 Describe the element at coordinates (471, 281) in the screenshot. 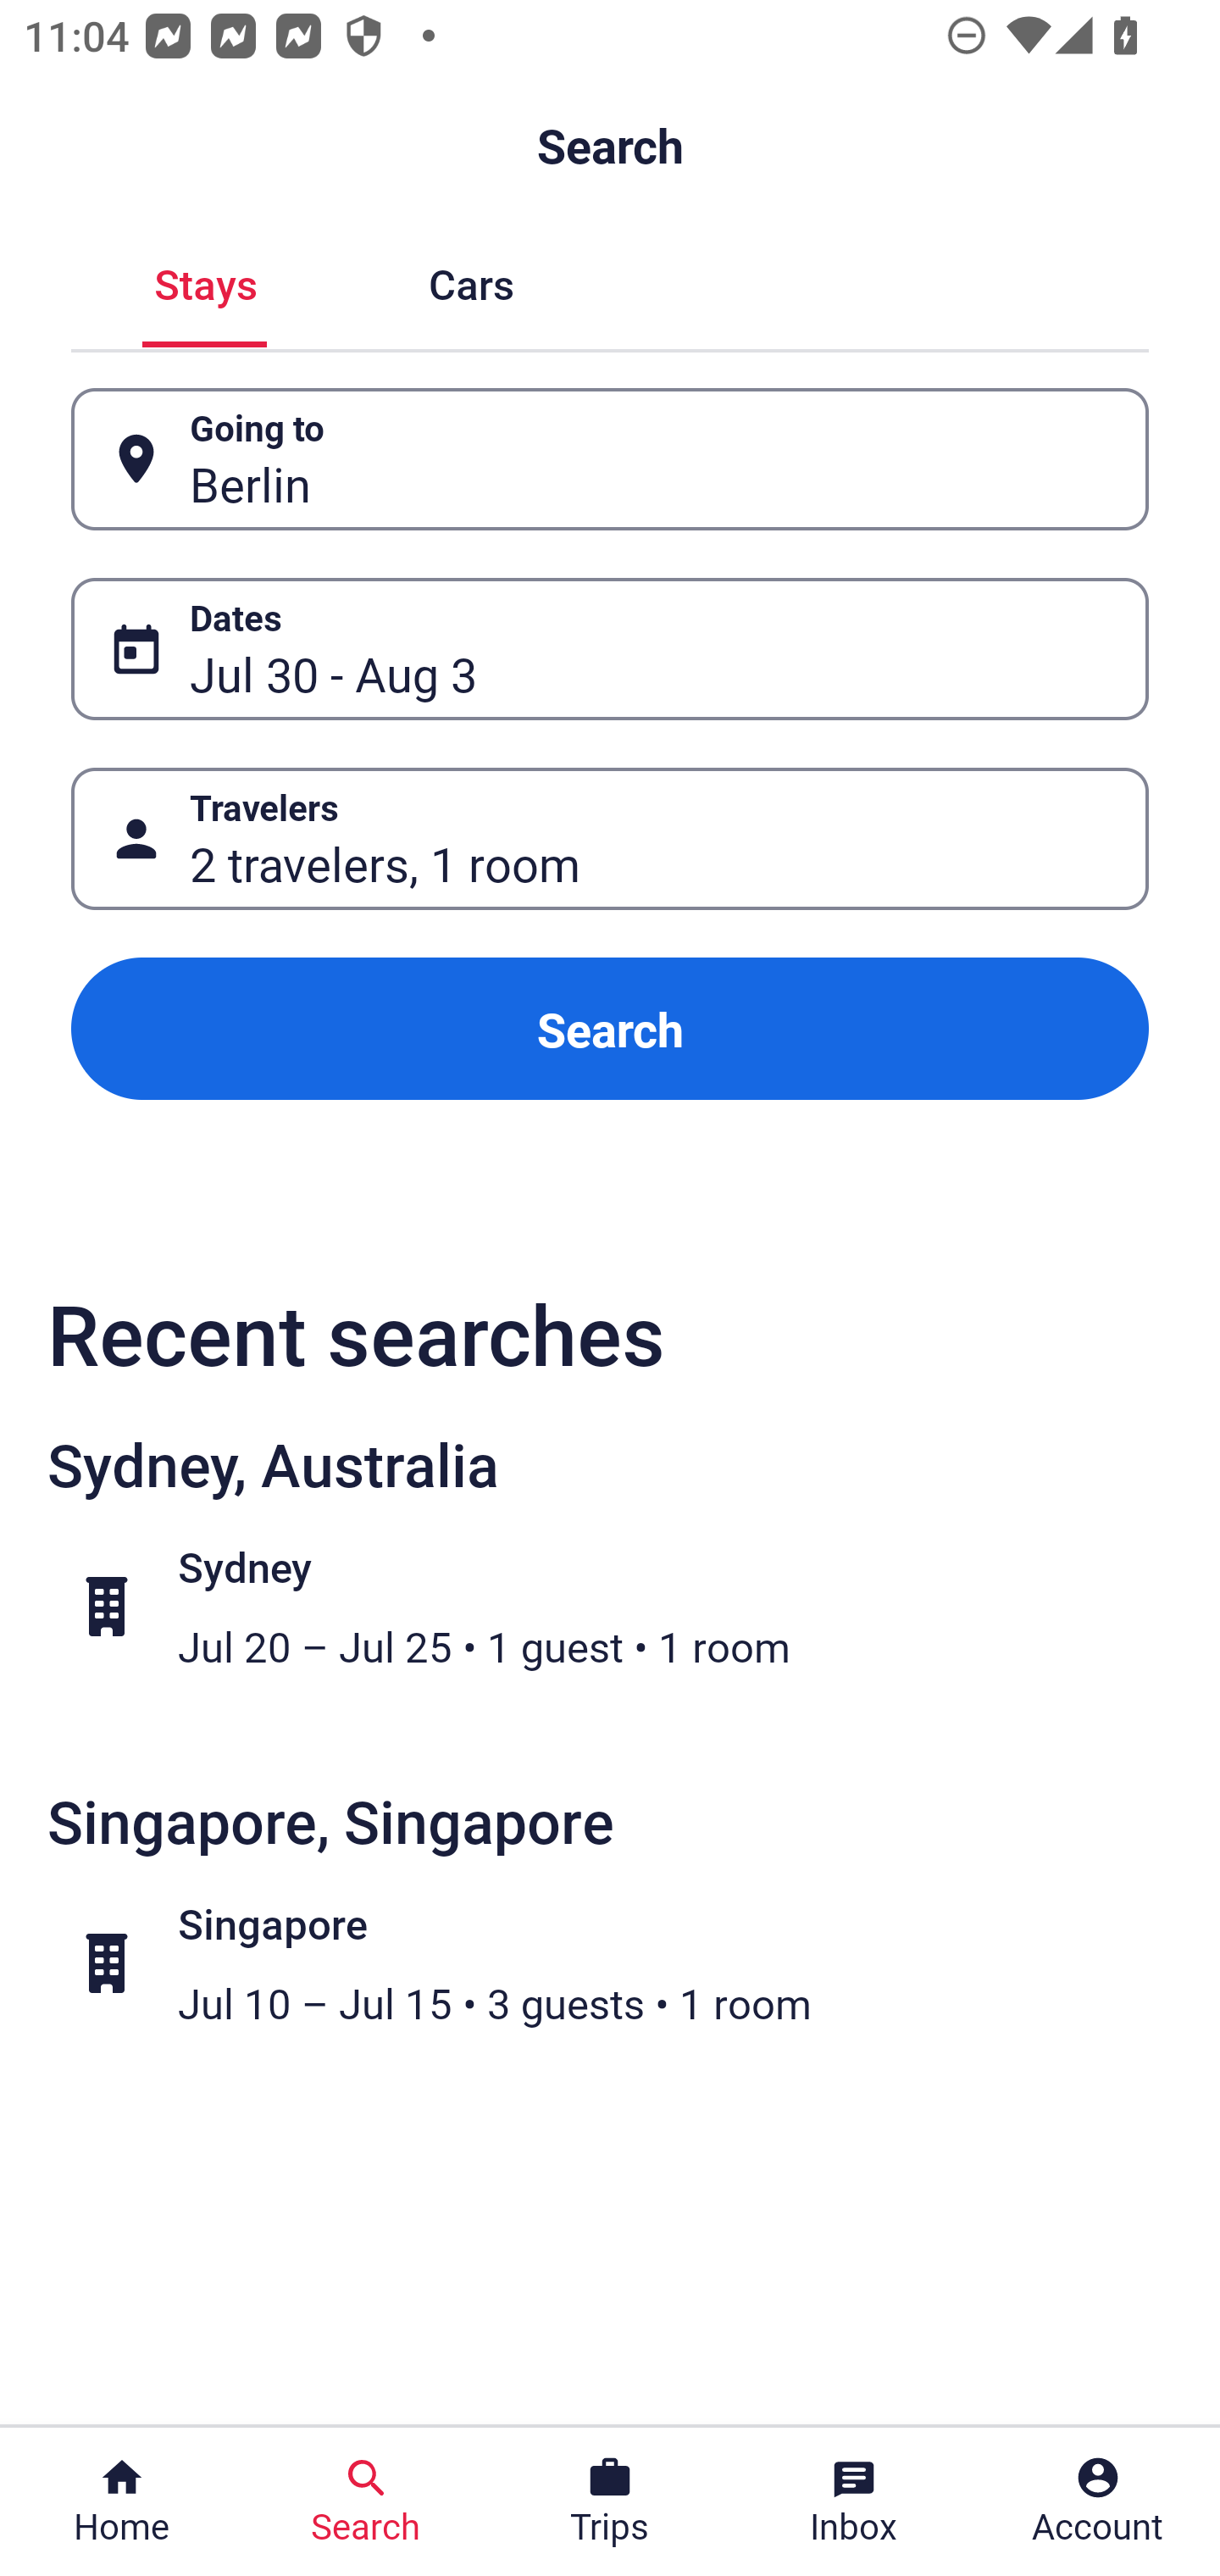

I see `Cars` at that location.